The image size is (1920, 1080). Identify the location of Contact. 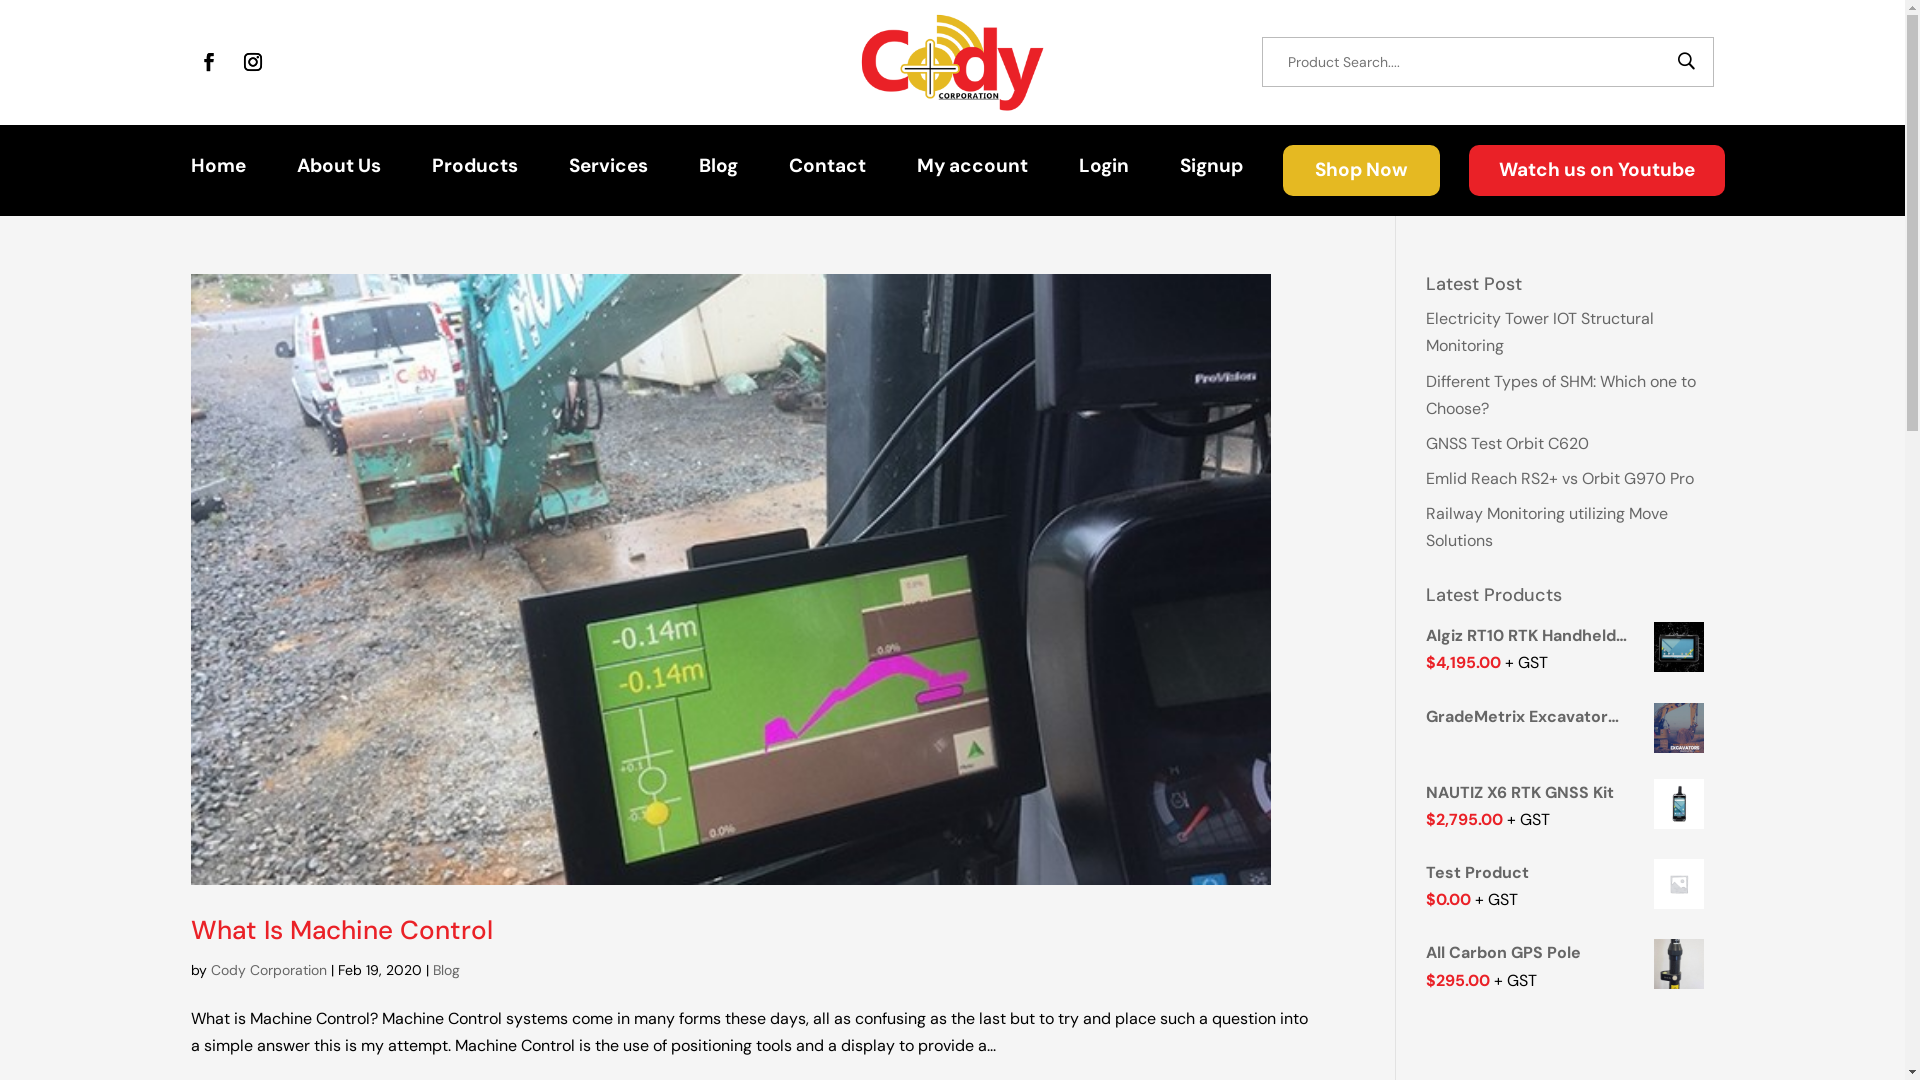
(828, 170).